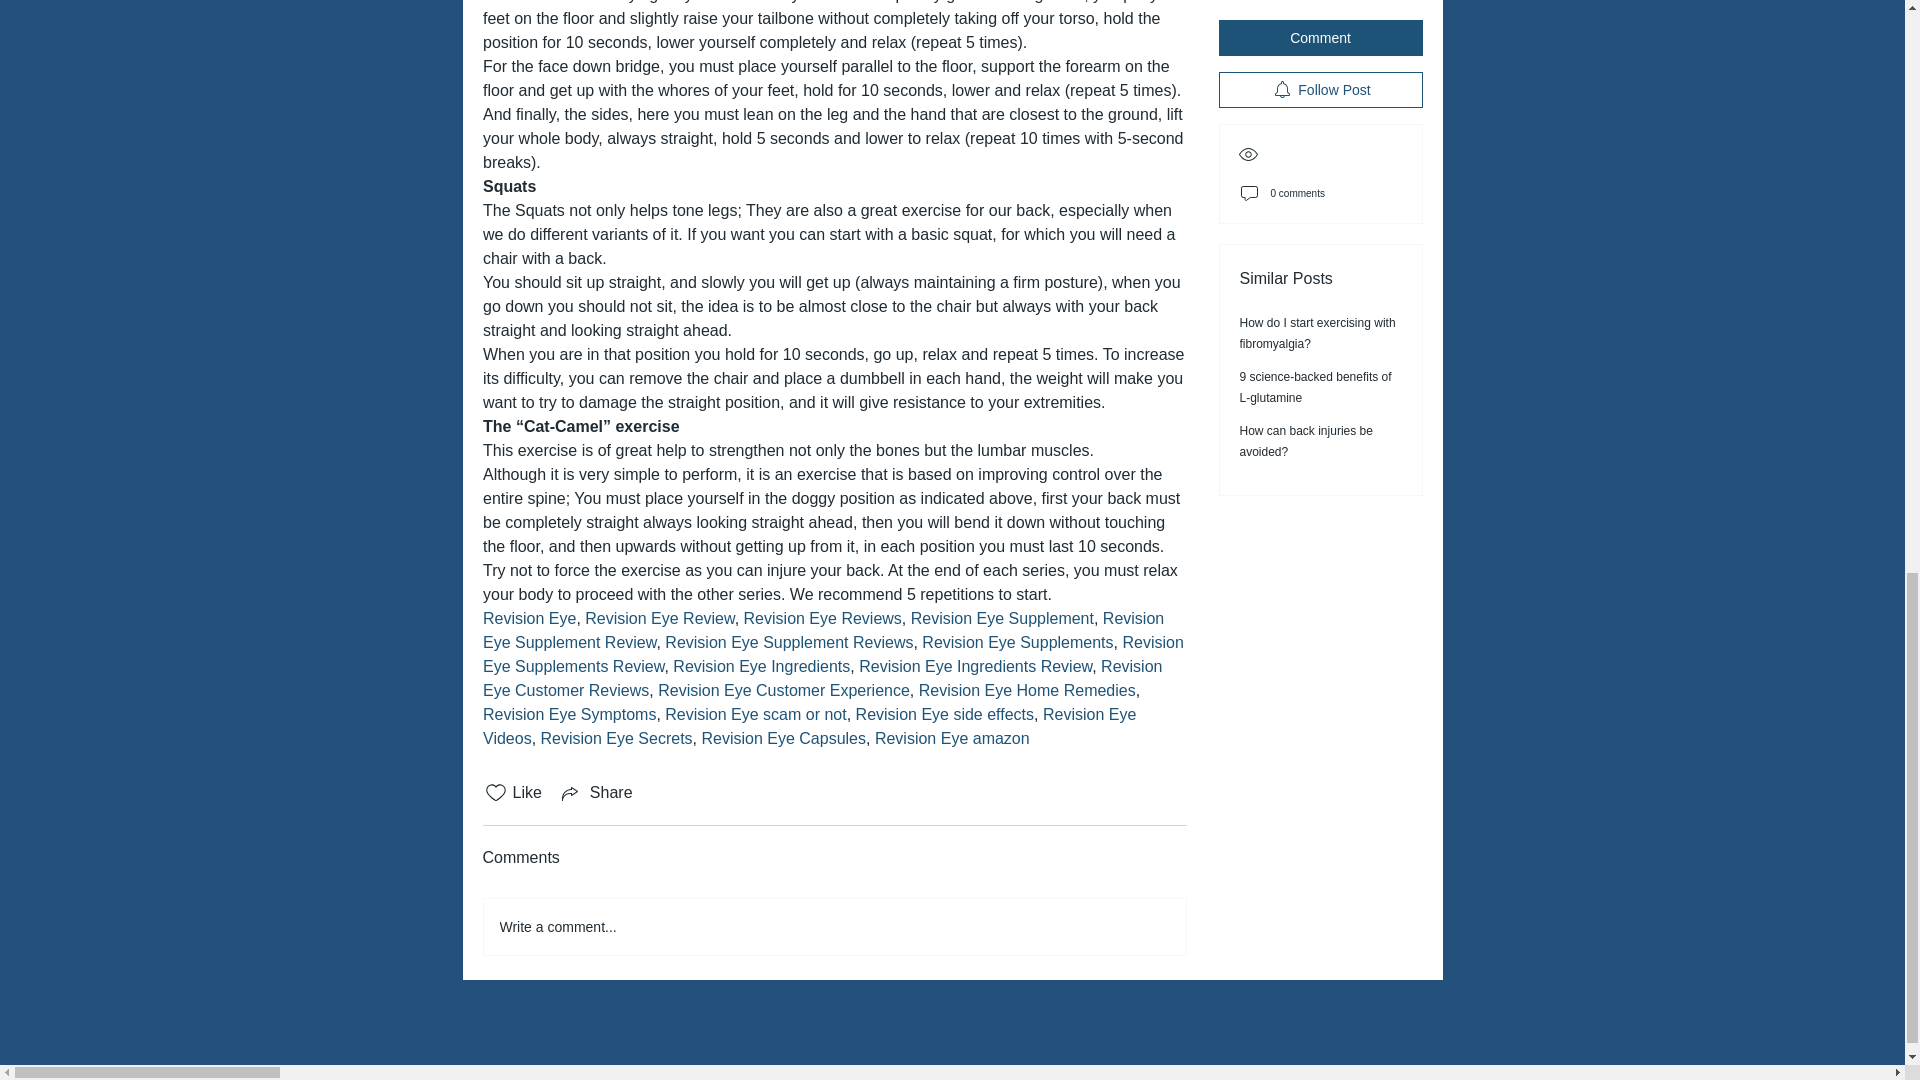 This screenshot has height=1080, width=1920. What do you see at coordinates (824, 630) in the screenshot?
I see `Revision Eye Supplement Review` at bounding box center [824, 630].